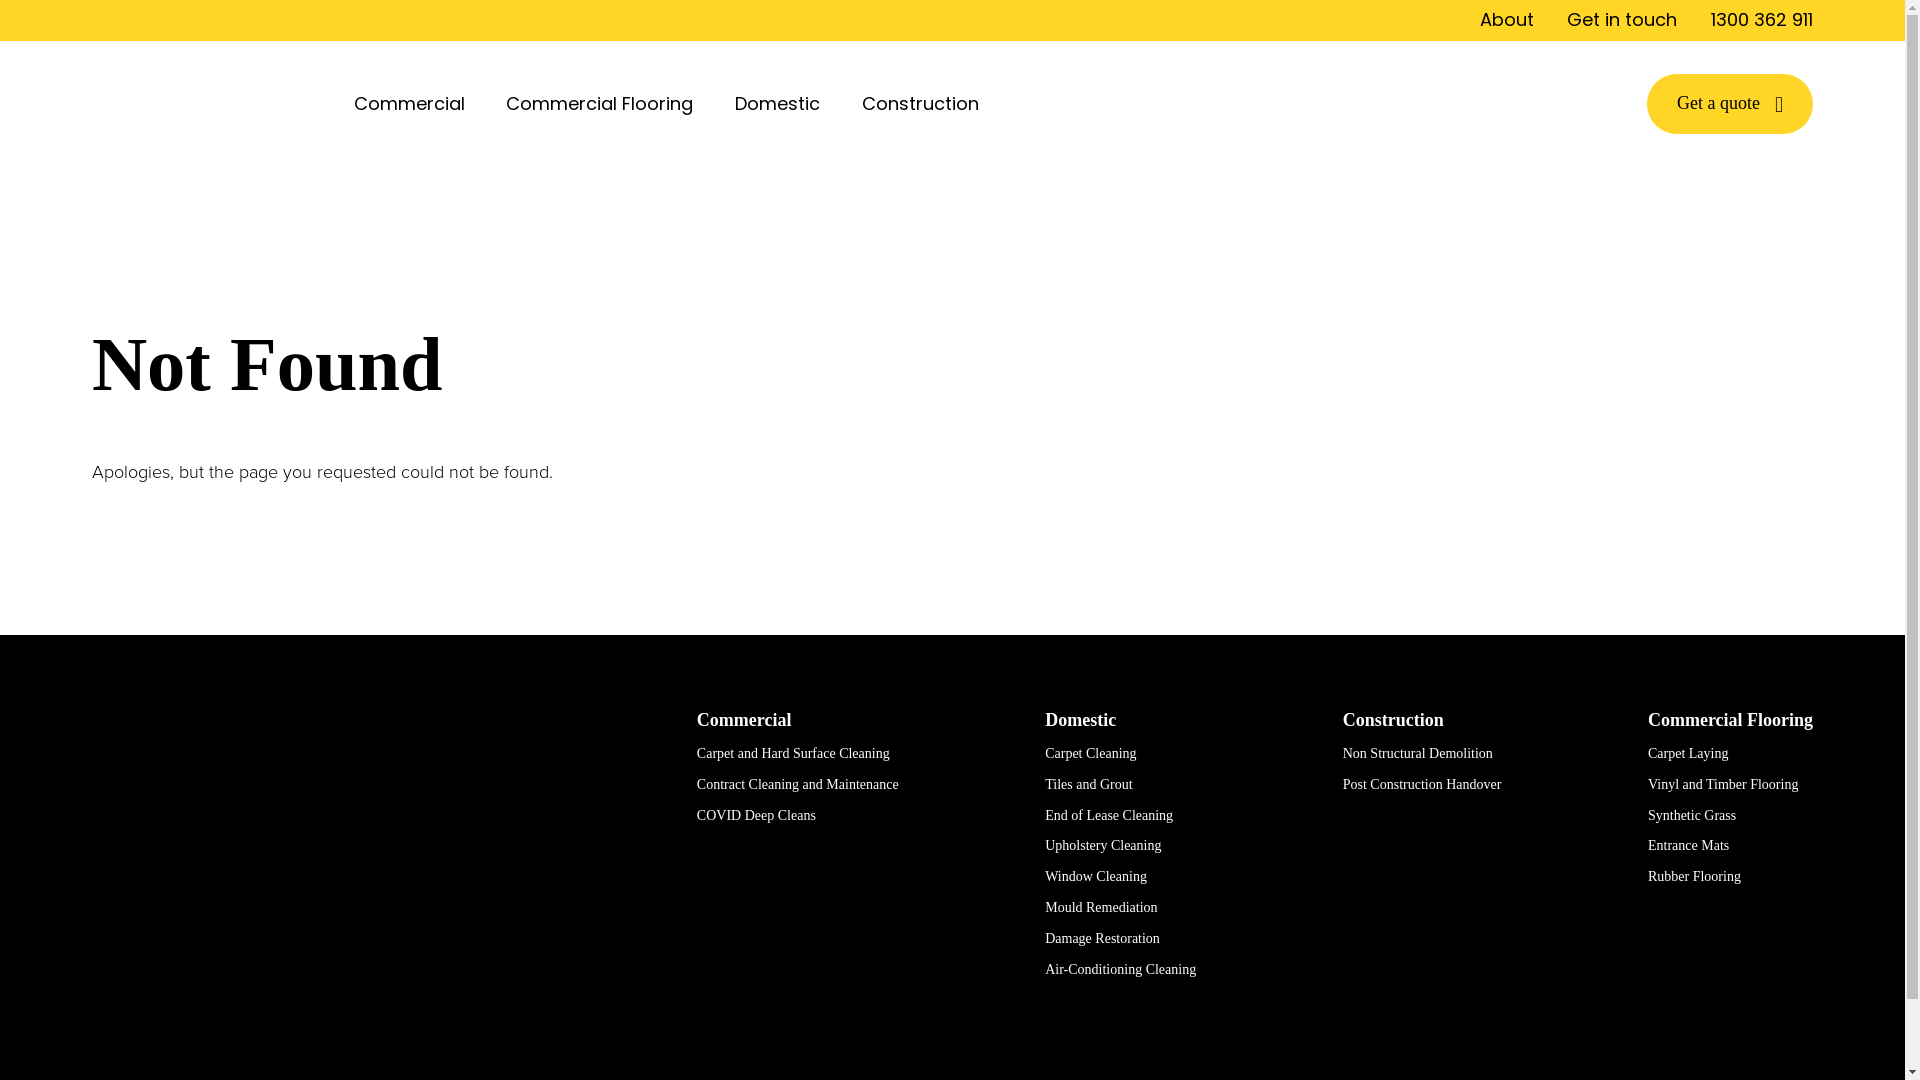  What do you see at coordinates (1394, 720) in the screenshot?
I see `Construction` at bounding box center [1394, 720].